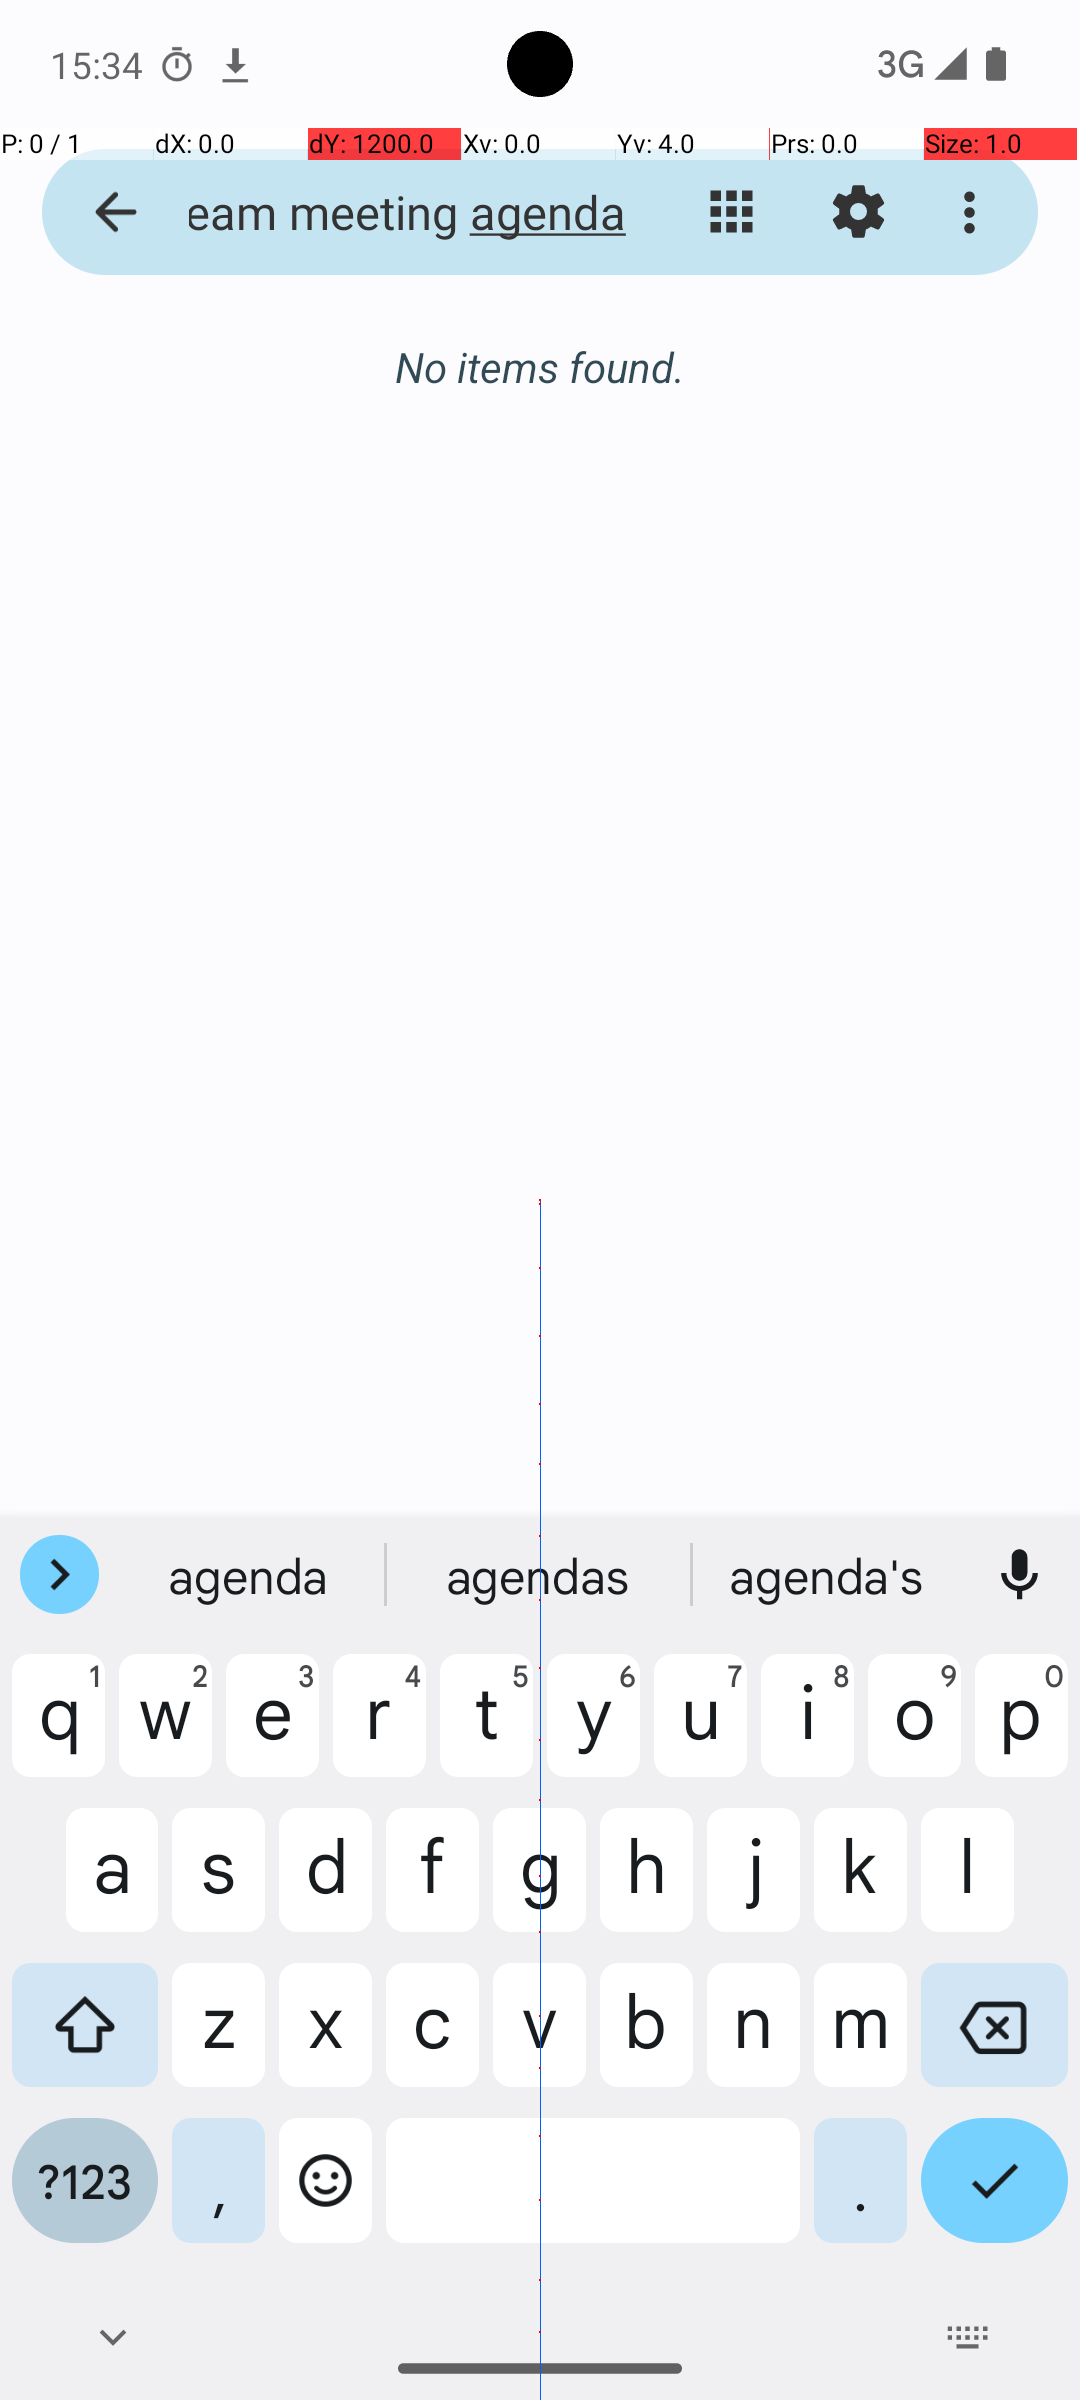 The width and height of the screenshot is (1080, 2400). What do you see at coordinates (386, 212) in the screenshot?
I see `Team meeting agenda` at bounding box center [386, 212].